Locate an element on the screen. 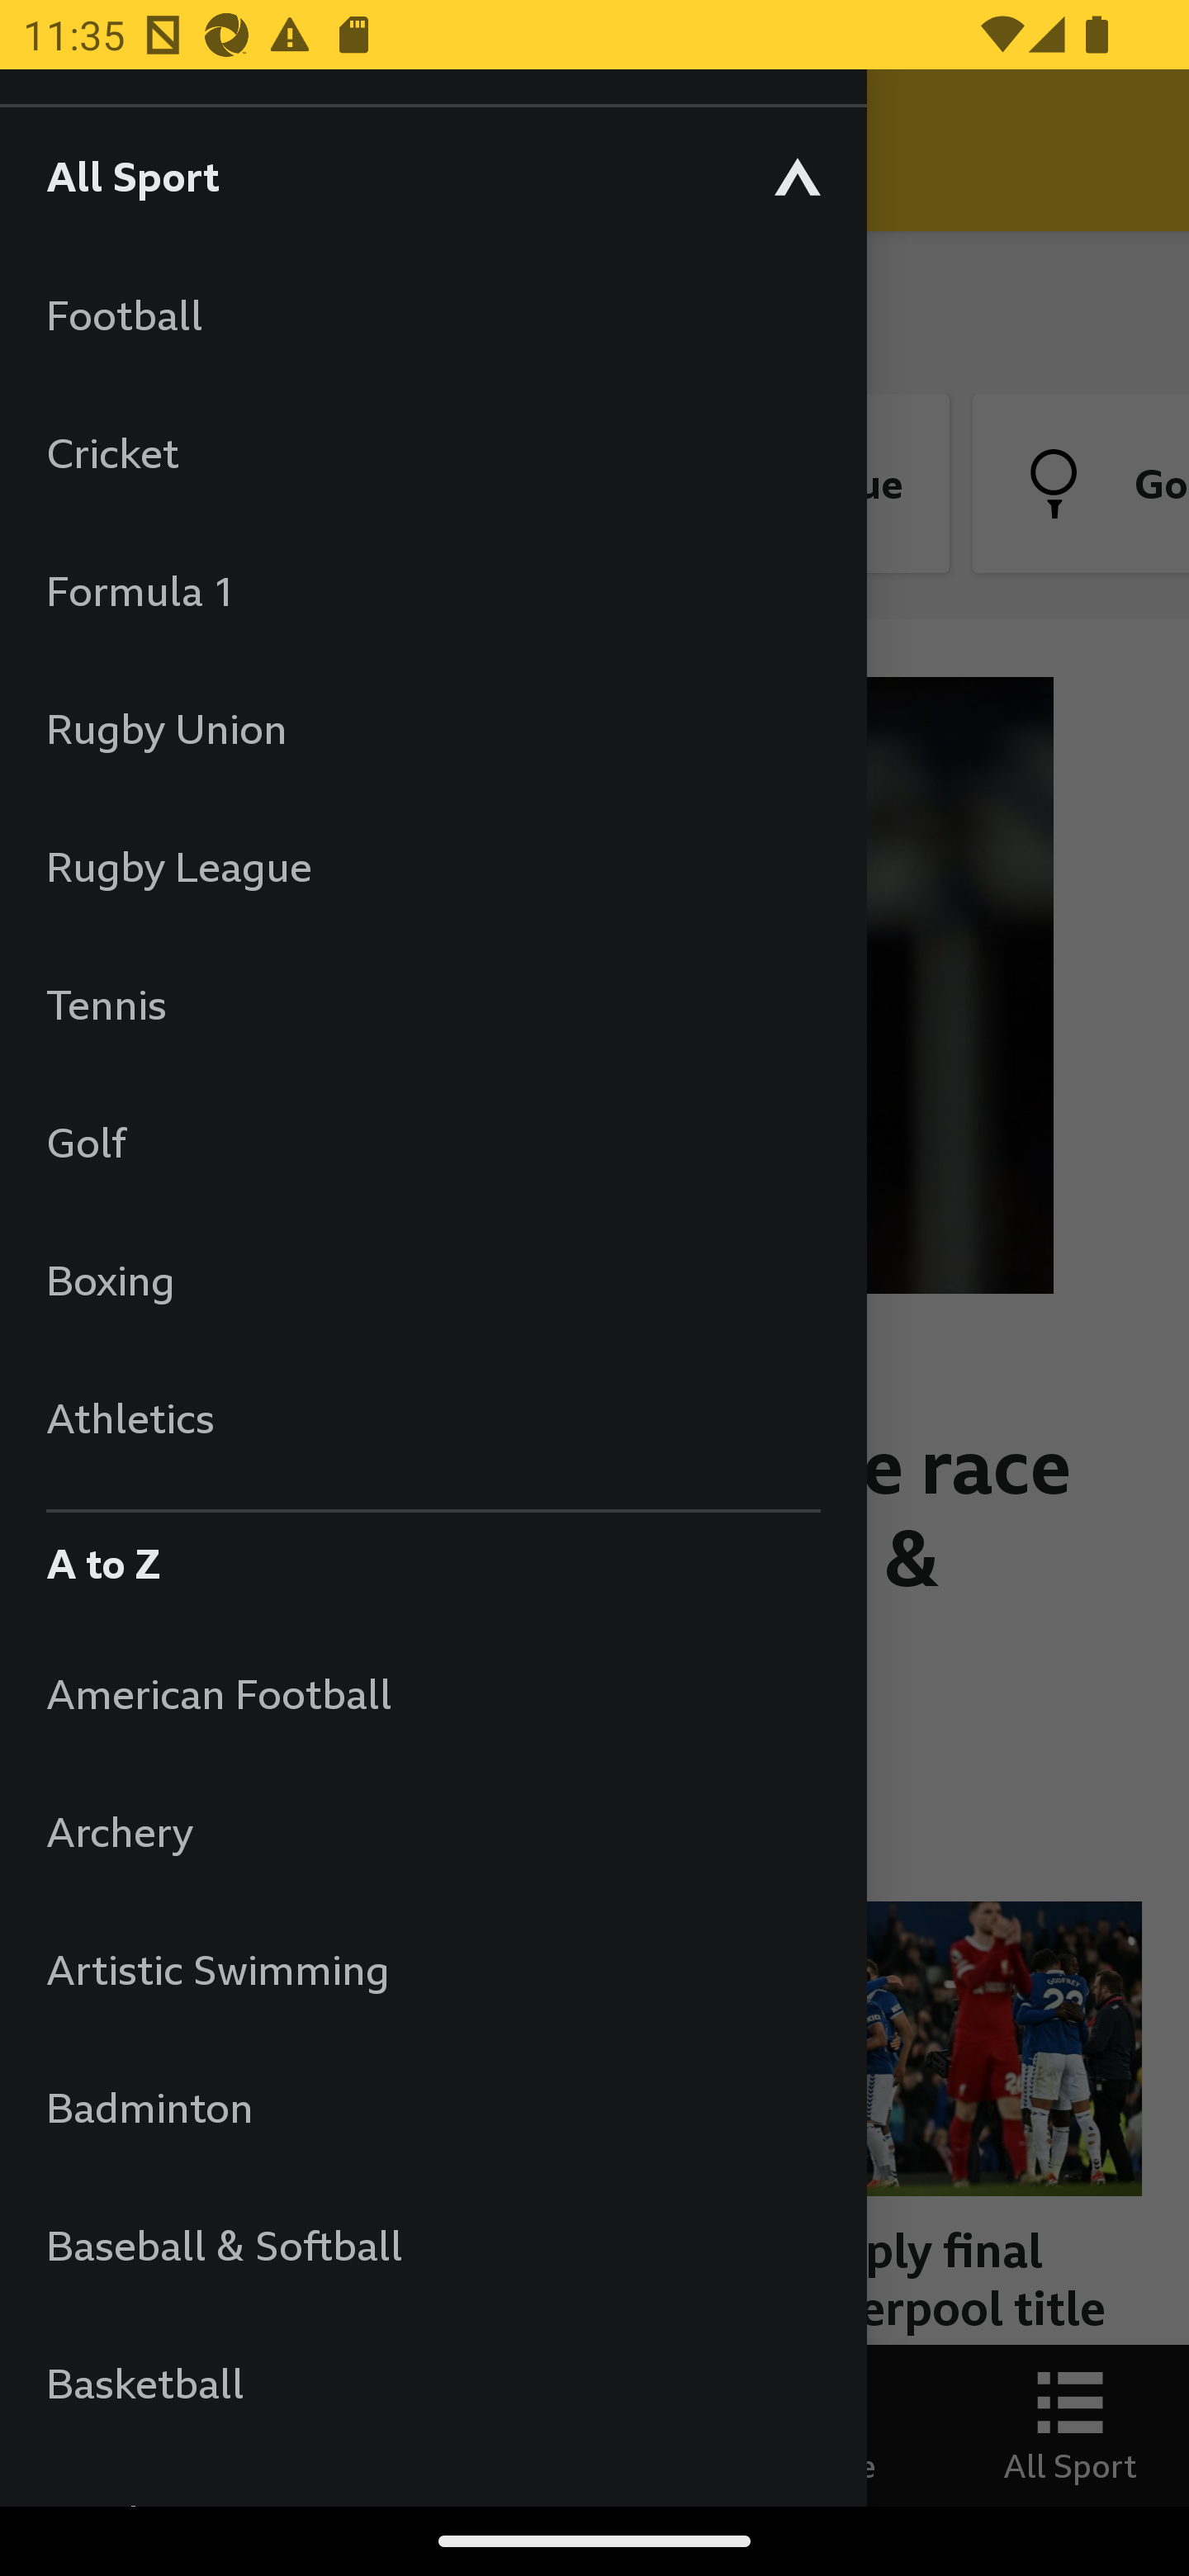  Tennis is located at coordinates (433, 1004).